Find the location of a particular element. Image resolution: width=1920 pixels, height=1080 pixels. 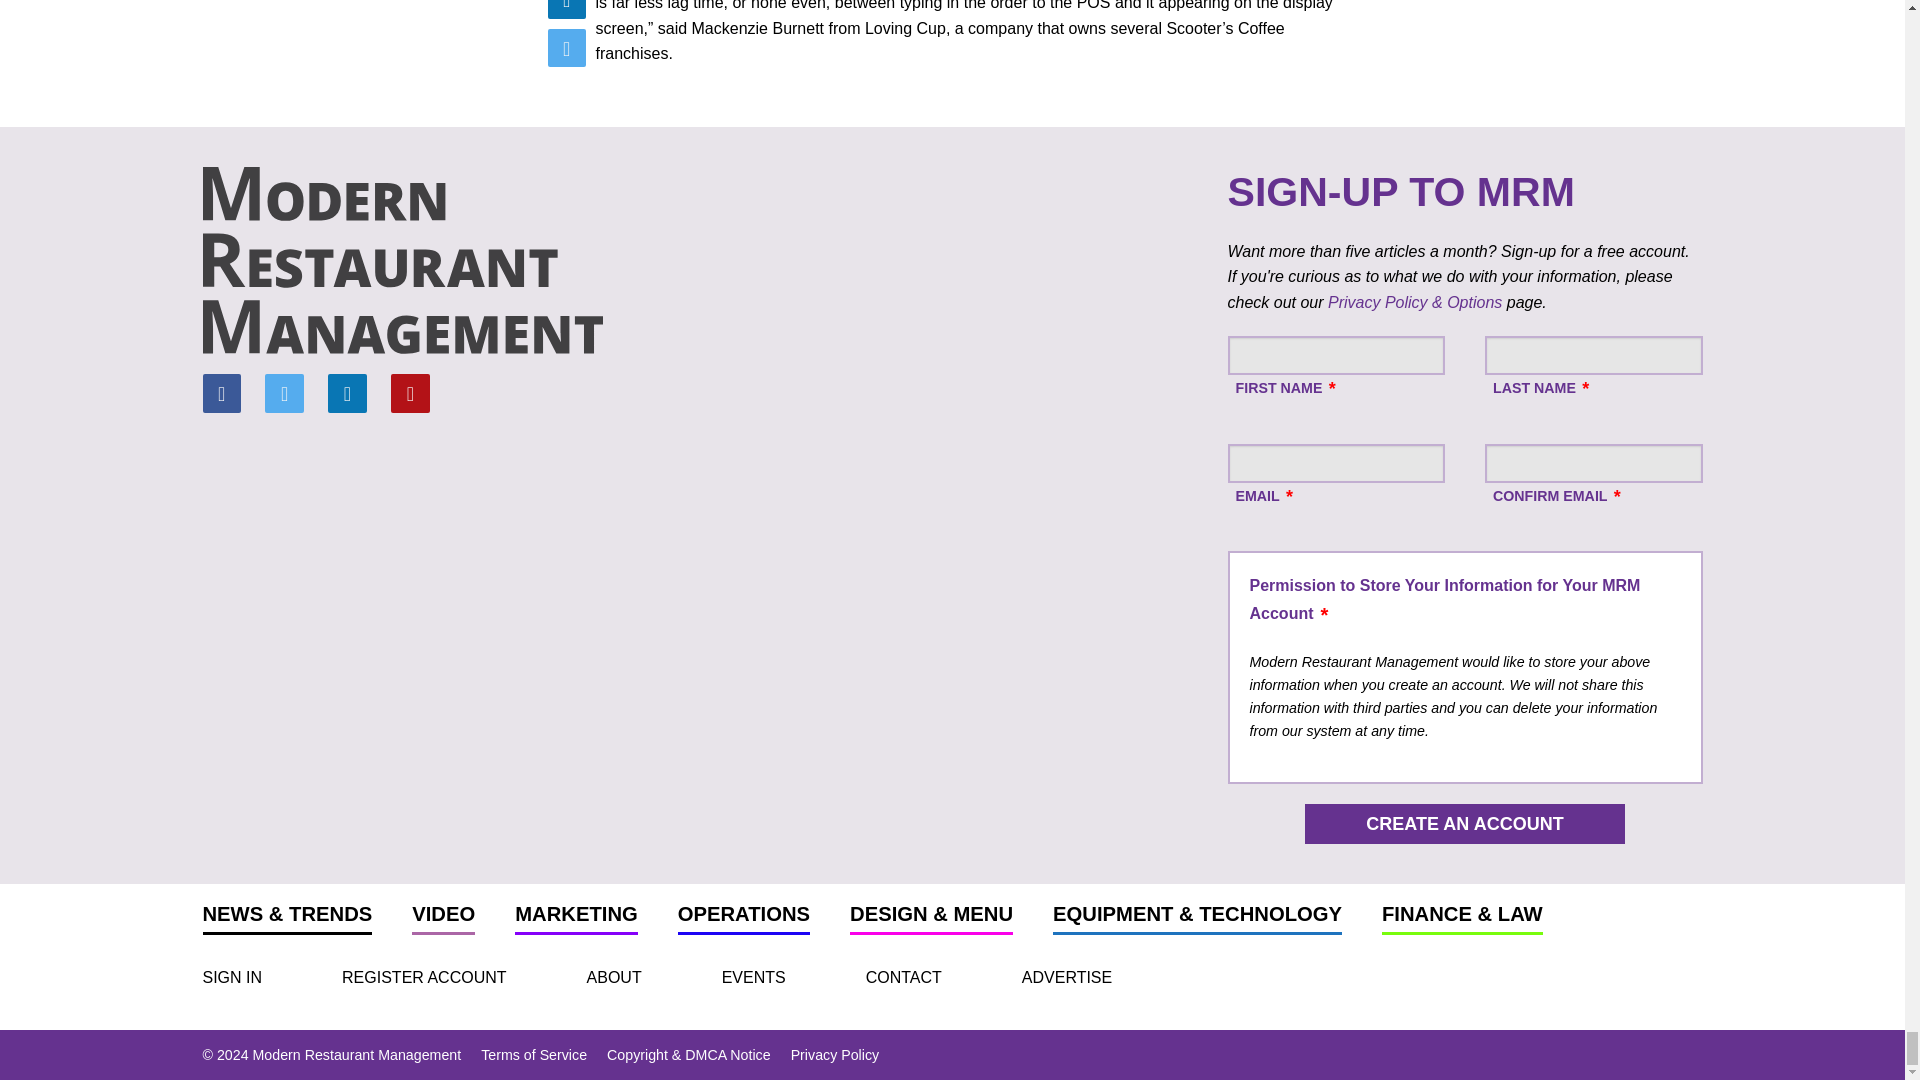

Create an Account is located at coordinates (1464, 823).